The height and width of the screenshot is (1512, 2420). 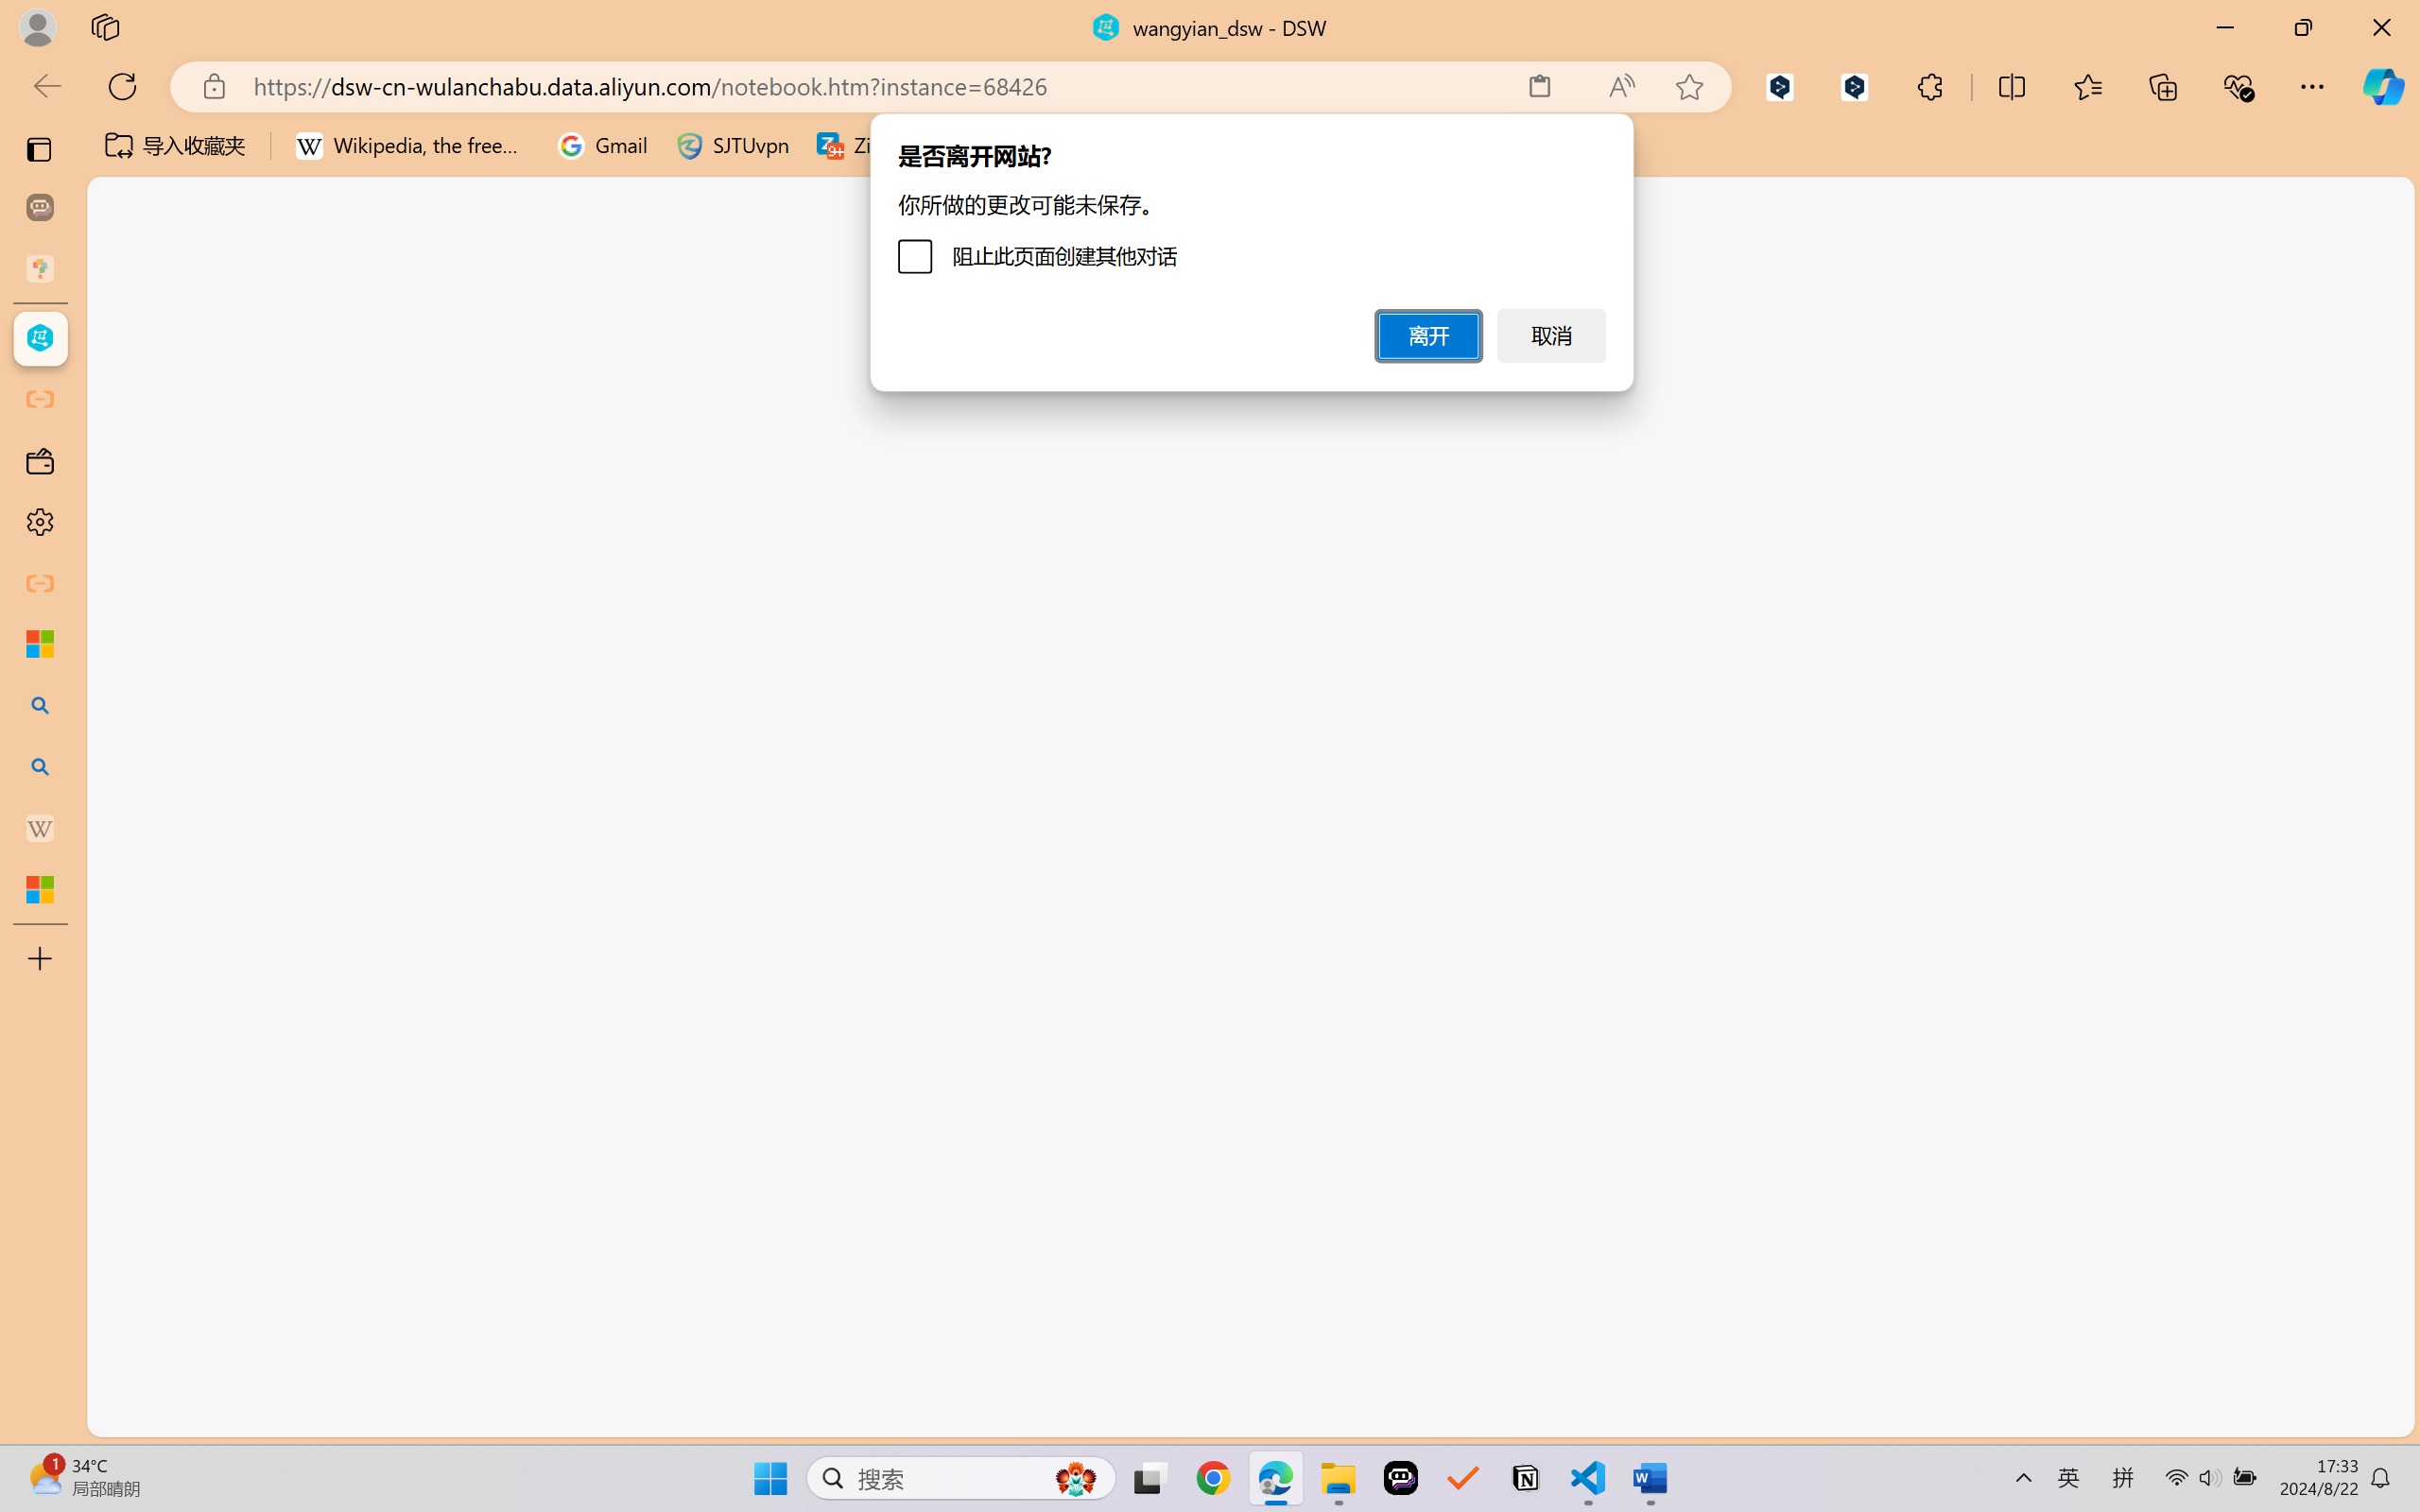 What do you see at coordinates (658, 338) in the screenshot?
I see `Output (Ctrl+Shift+U)` at bounding box center [658, 338].